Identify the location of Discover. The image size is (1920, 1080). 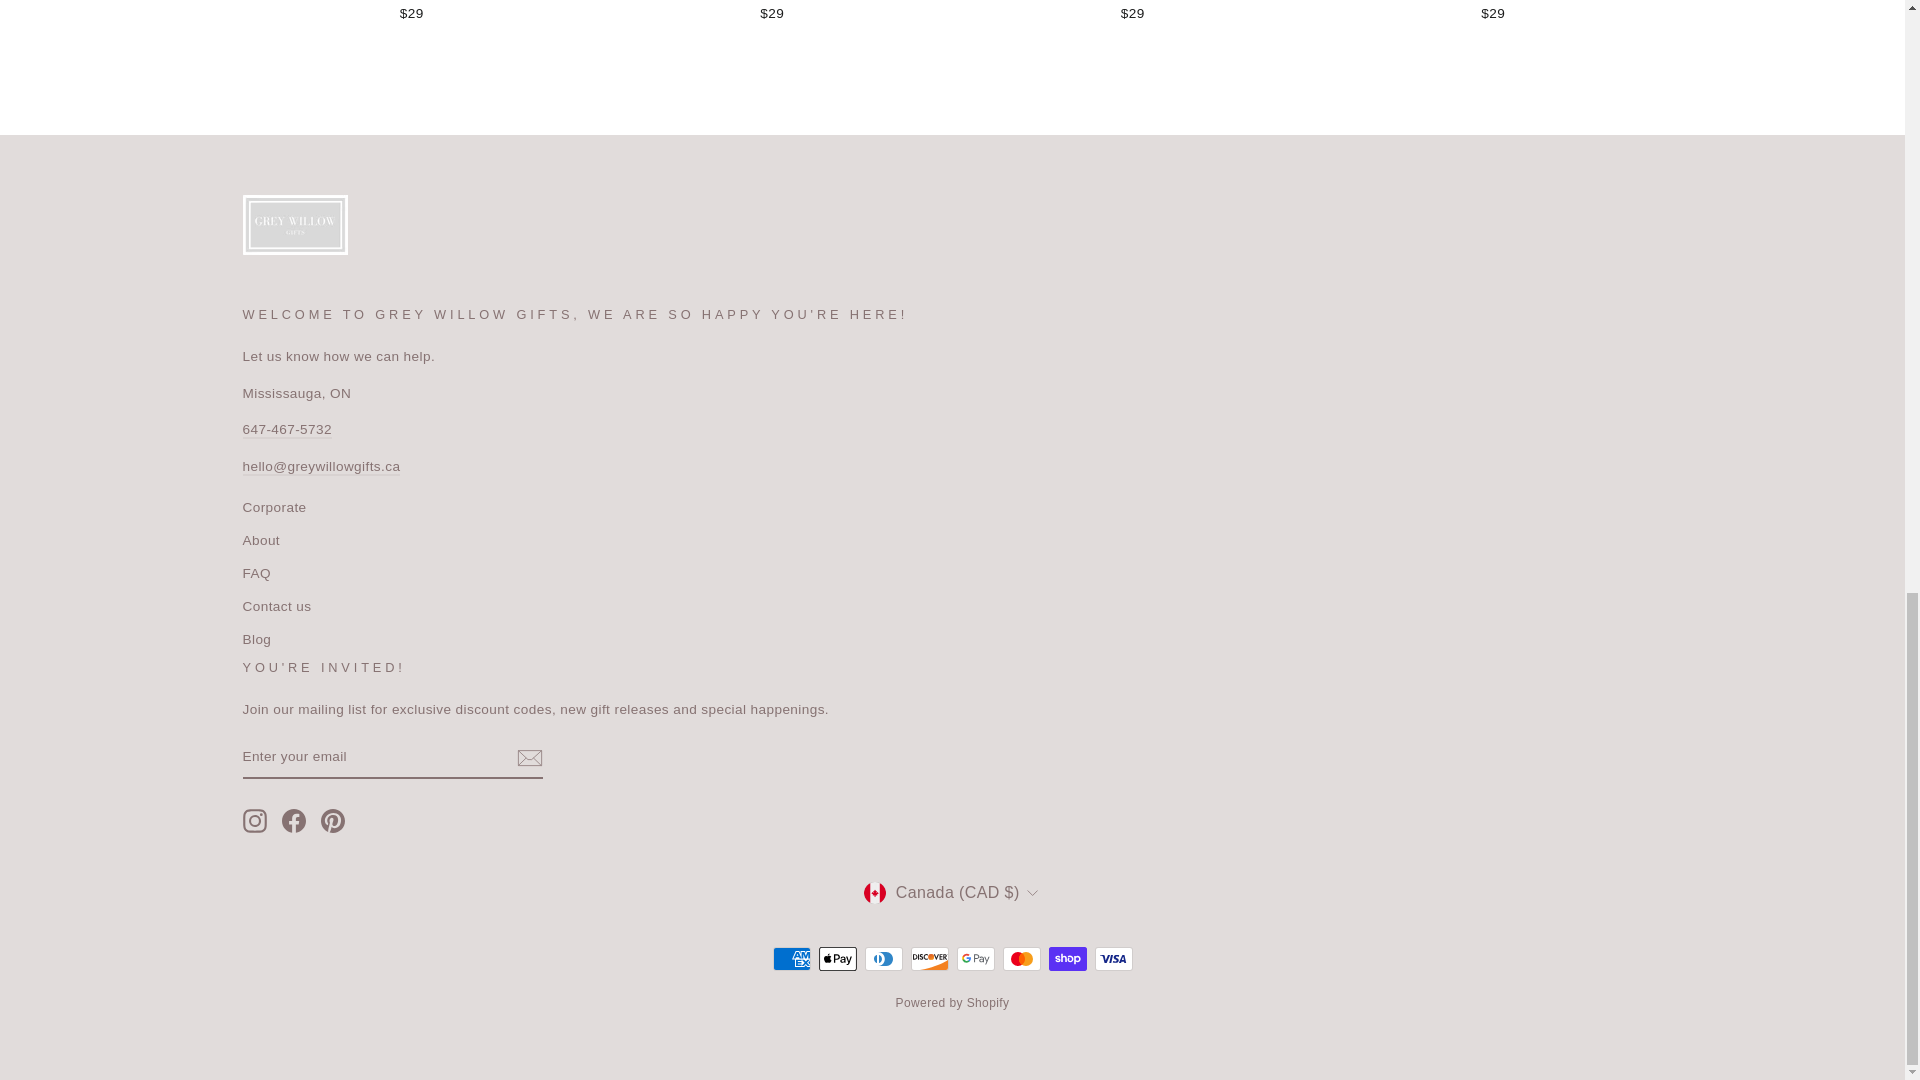
(929, 958).